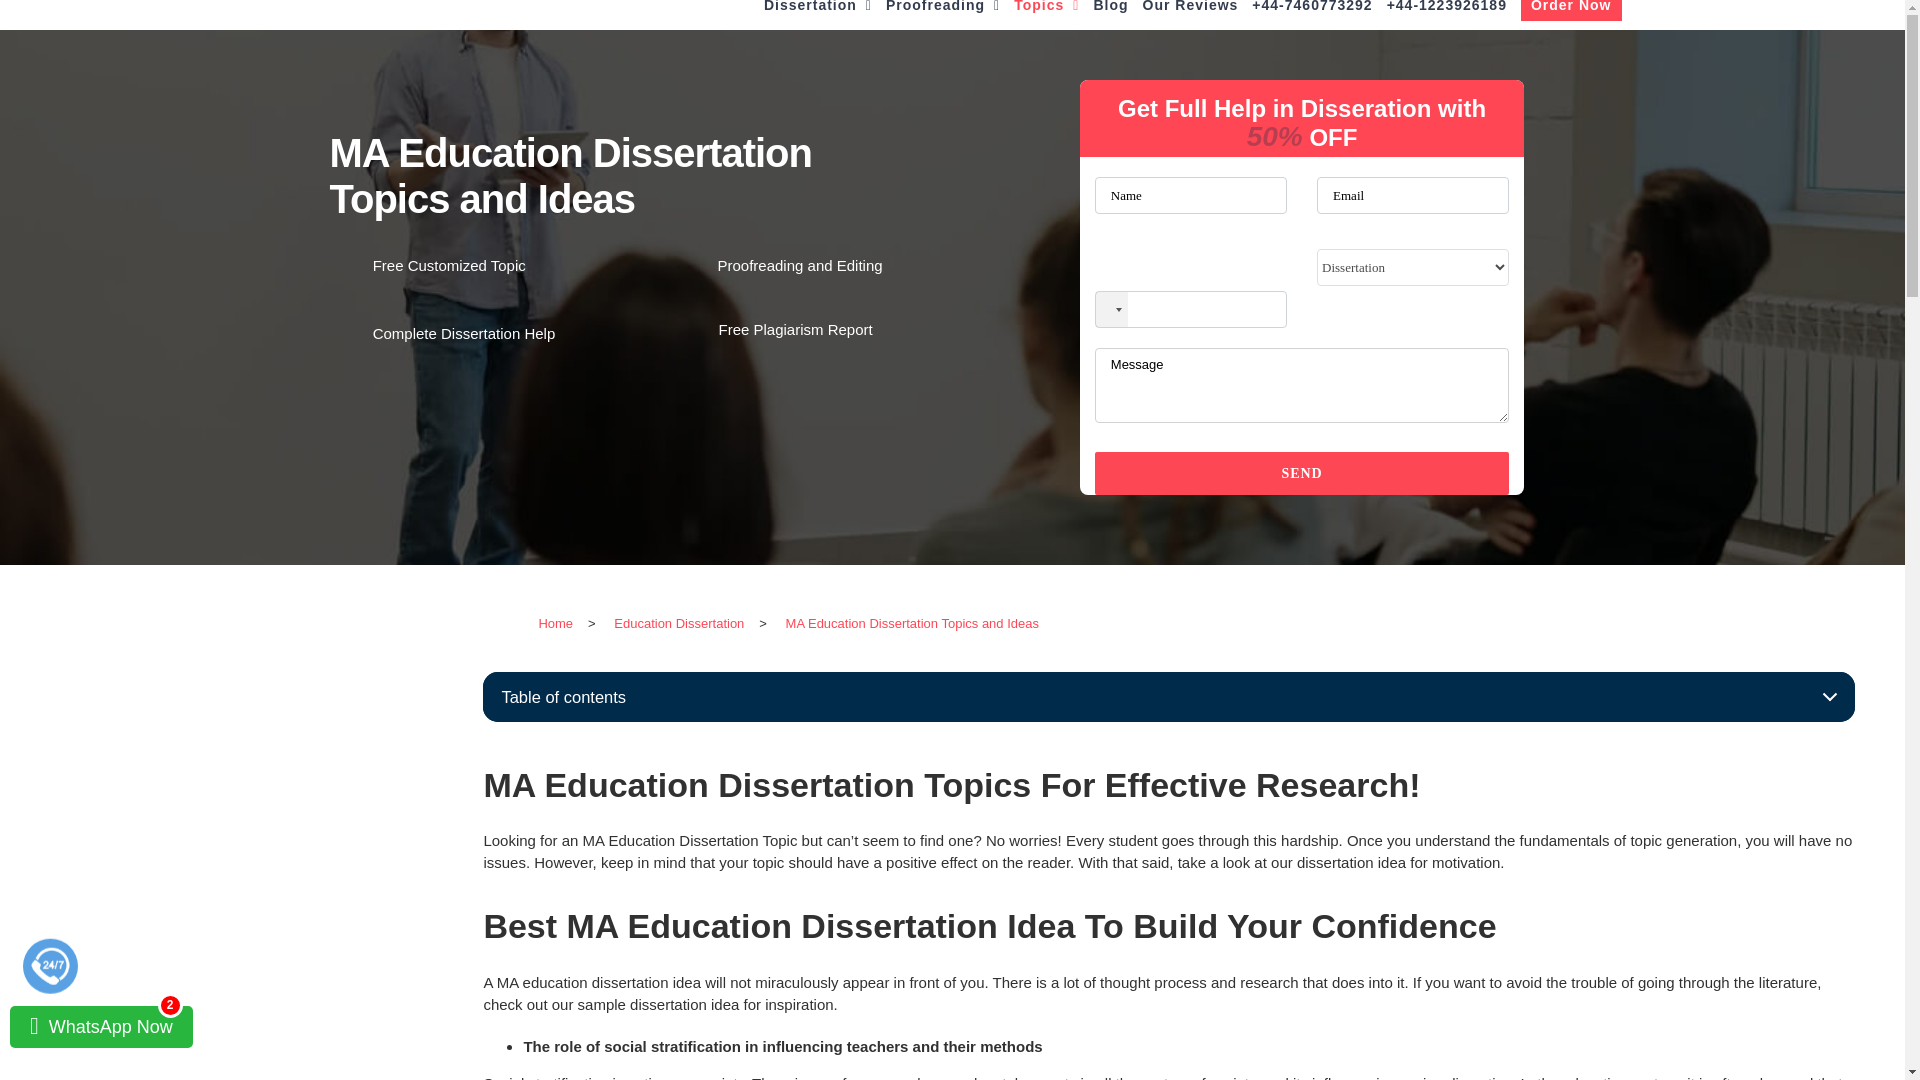 This screenshot has height=1080, width=1920. Describe the element at coordinates (1302, 473) in the screenshot. I see `Send` at that location.